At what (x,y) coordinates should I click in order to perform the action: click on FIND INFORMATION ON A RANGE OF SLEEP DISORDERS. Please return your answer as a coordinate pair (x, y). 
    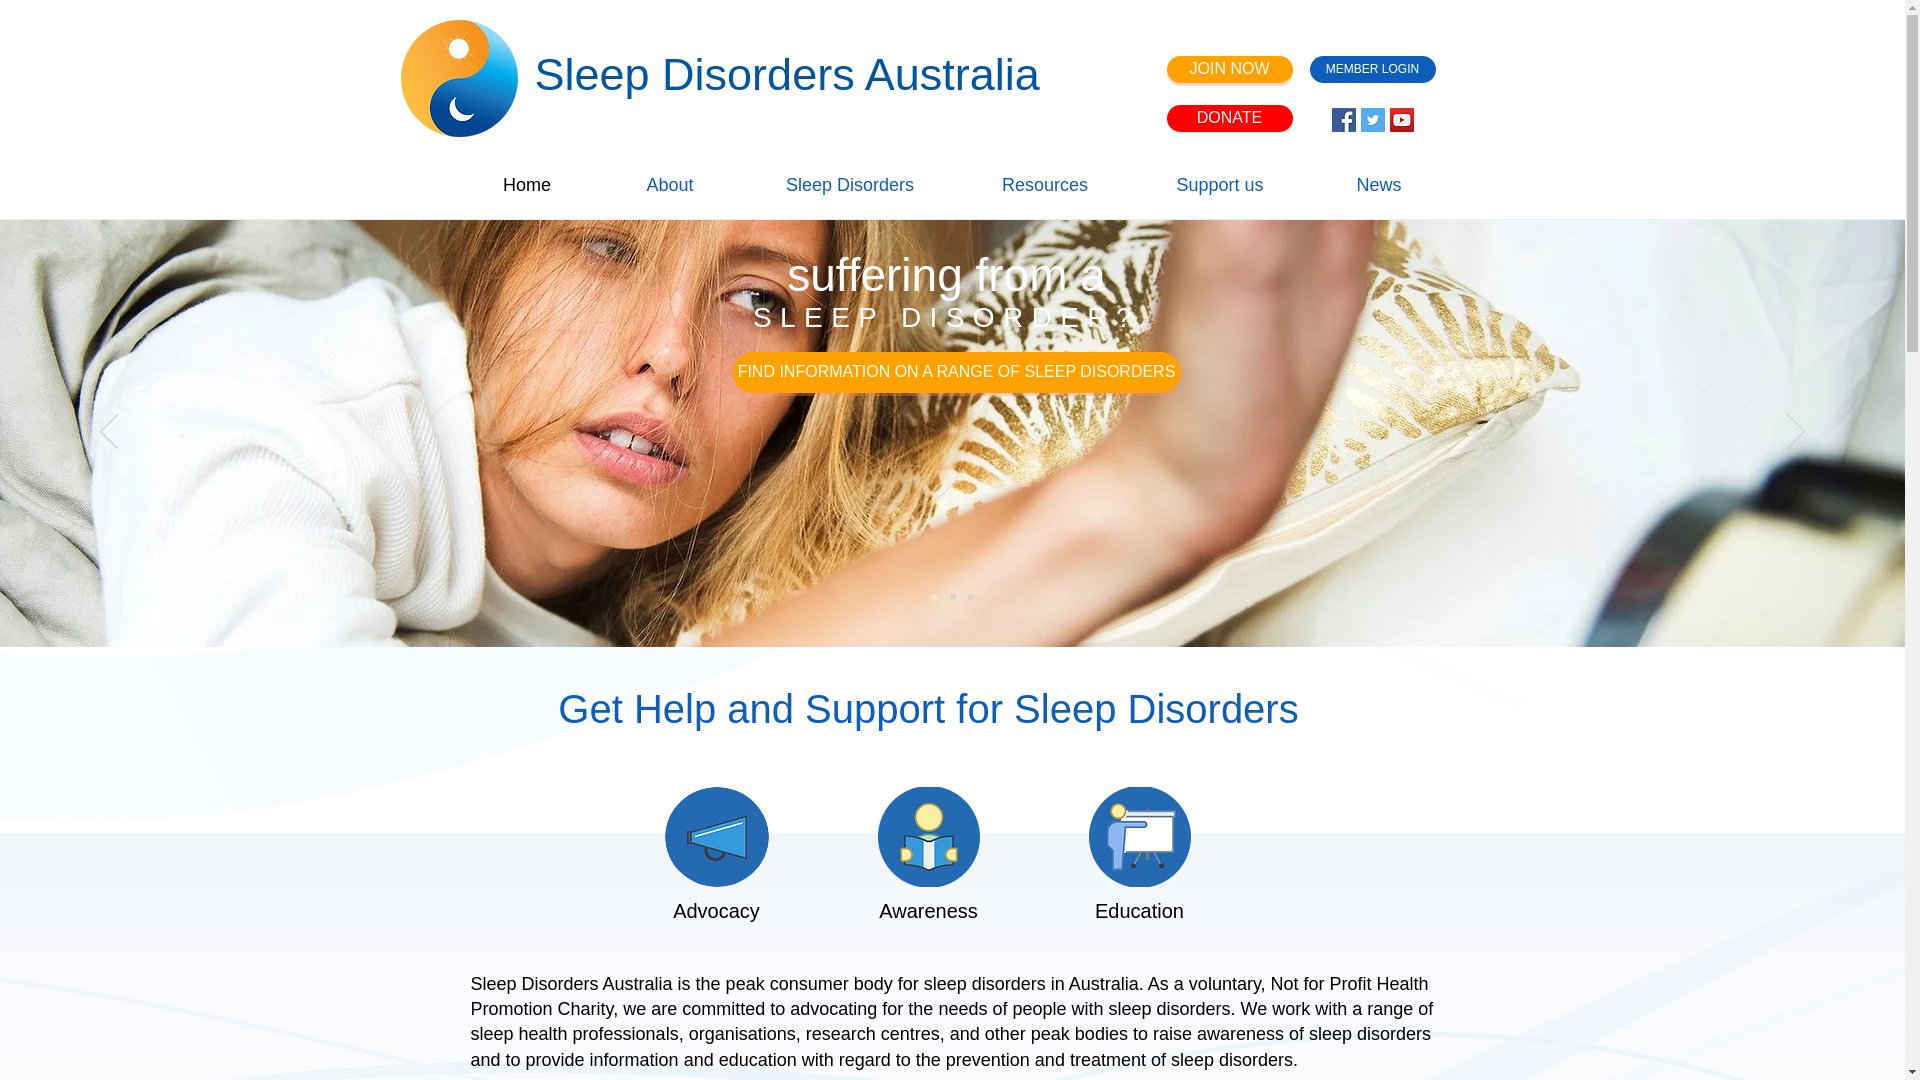
    Looking at the image, I should click on (956, 372).